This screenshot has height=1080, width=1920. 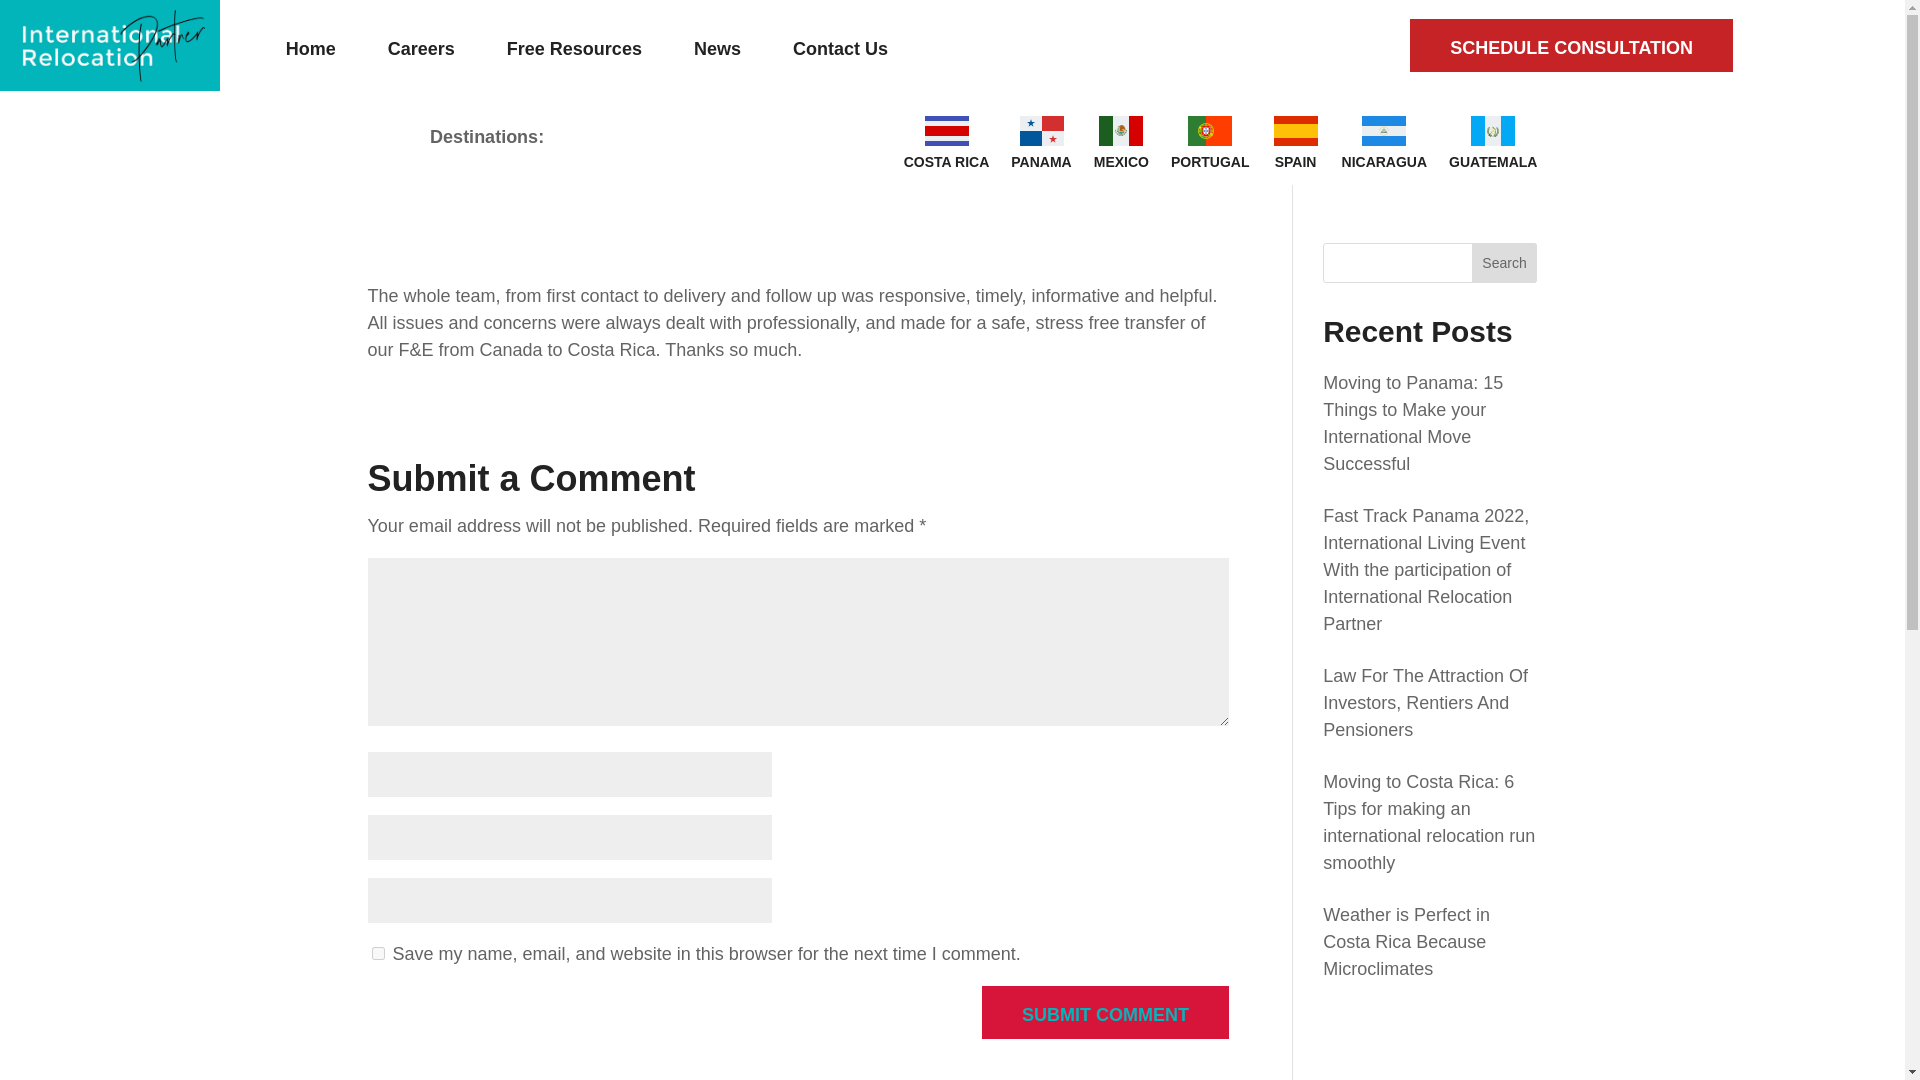 What do you see at coordinates (1210, 142) in the screenshot?
I see `PORTUGAL` at bounding box center [1210, 142].